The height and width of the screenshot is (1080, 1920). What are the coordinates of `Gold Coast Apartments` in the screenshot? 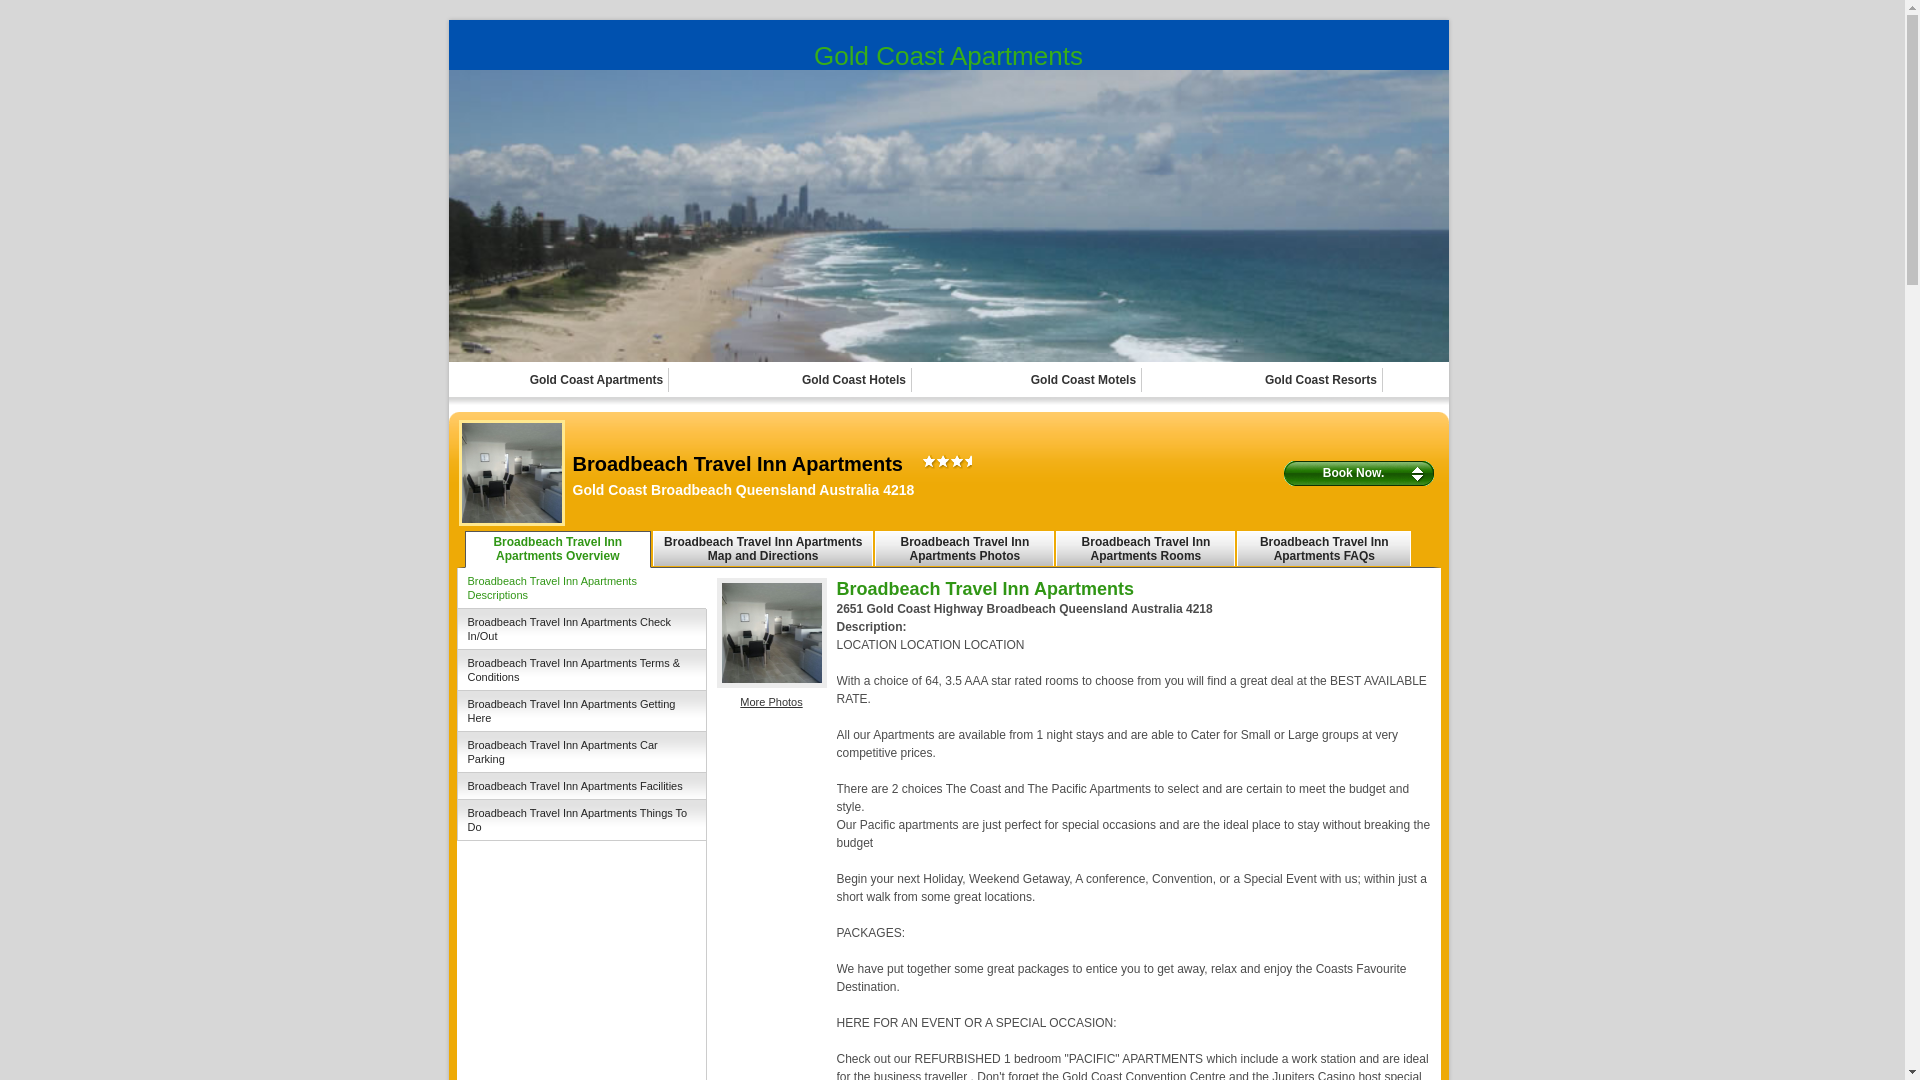 It's located at (948, 56).